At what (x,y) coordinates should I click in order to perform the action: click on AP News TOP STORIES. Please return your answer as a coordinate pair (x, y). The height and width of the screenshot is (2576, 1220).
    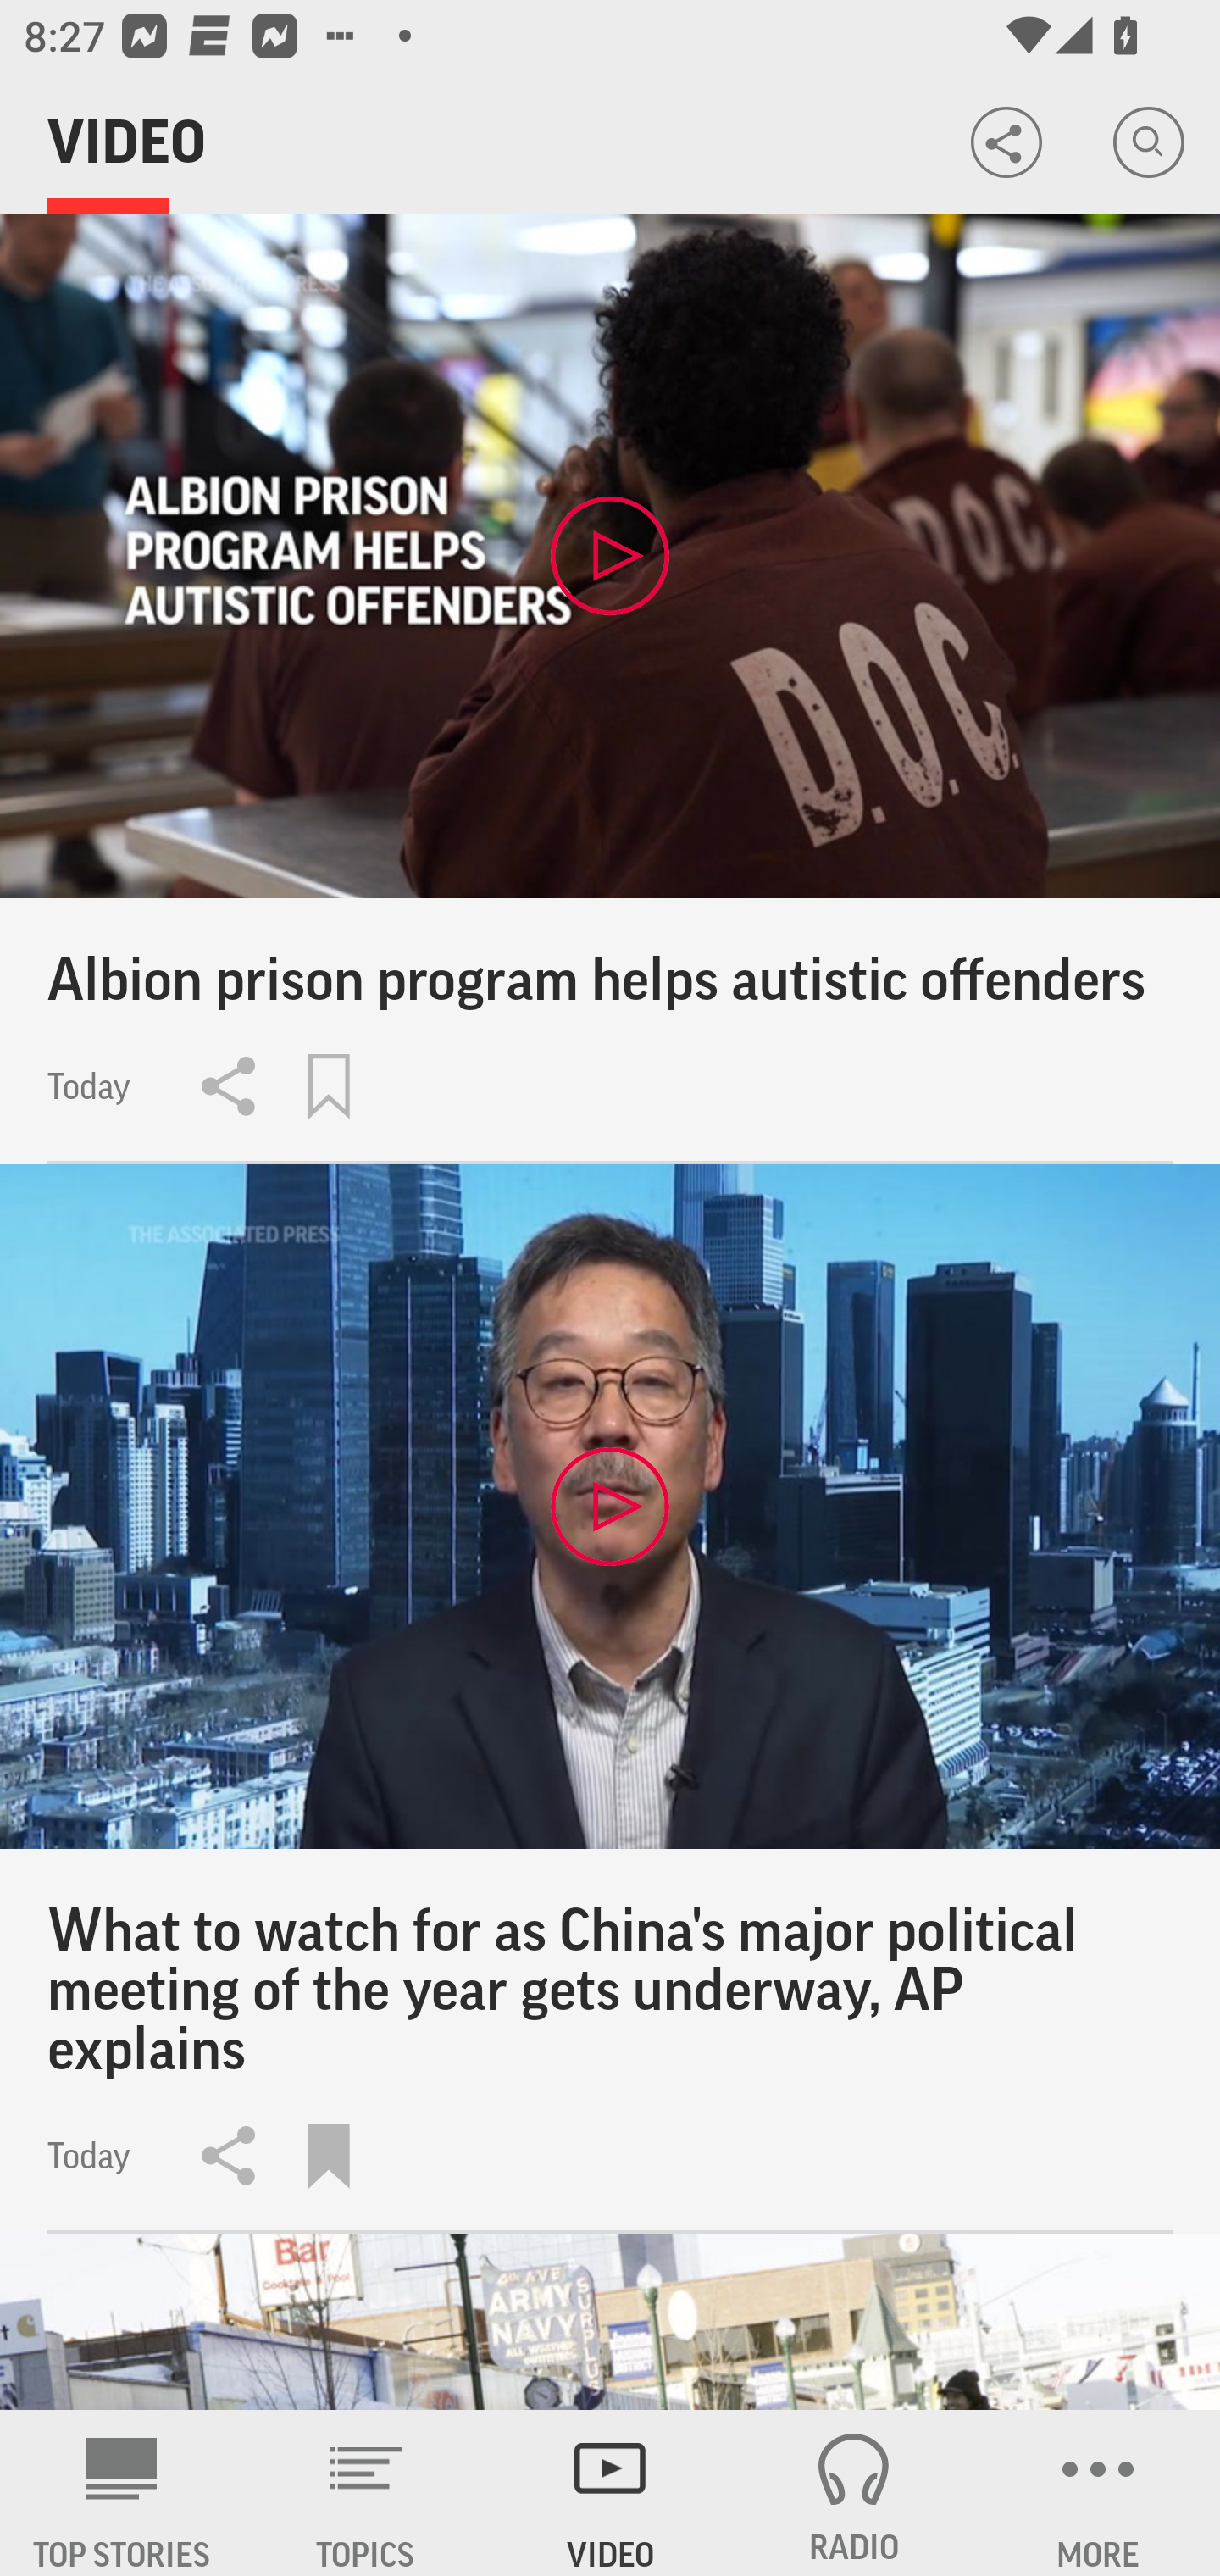
    Looking at the image, I should click on (122, 2493).